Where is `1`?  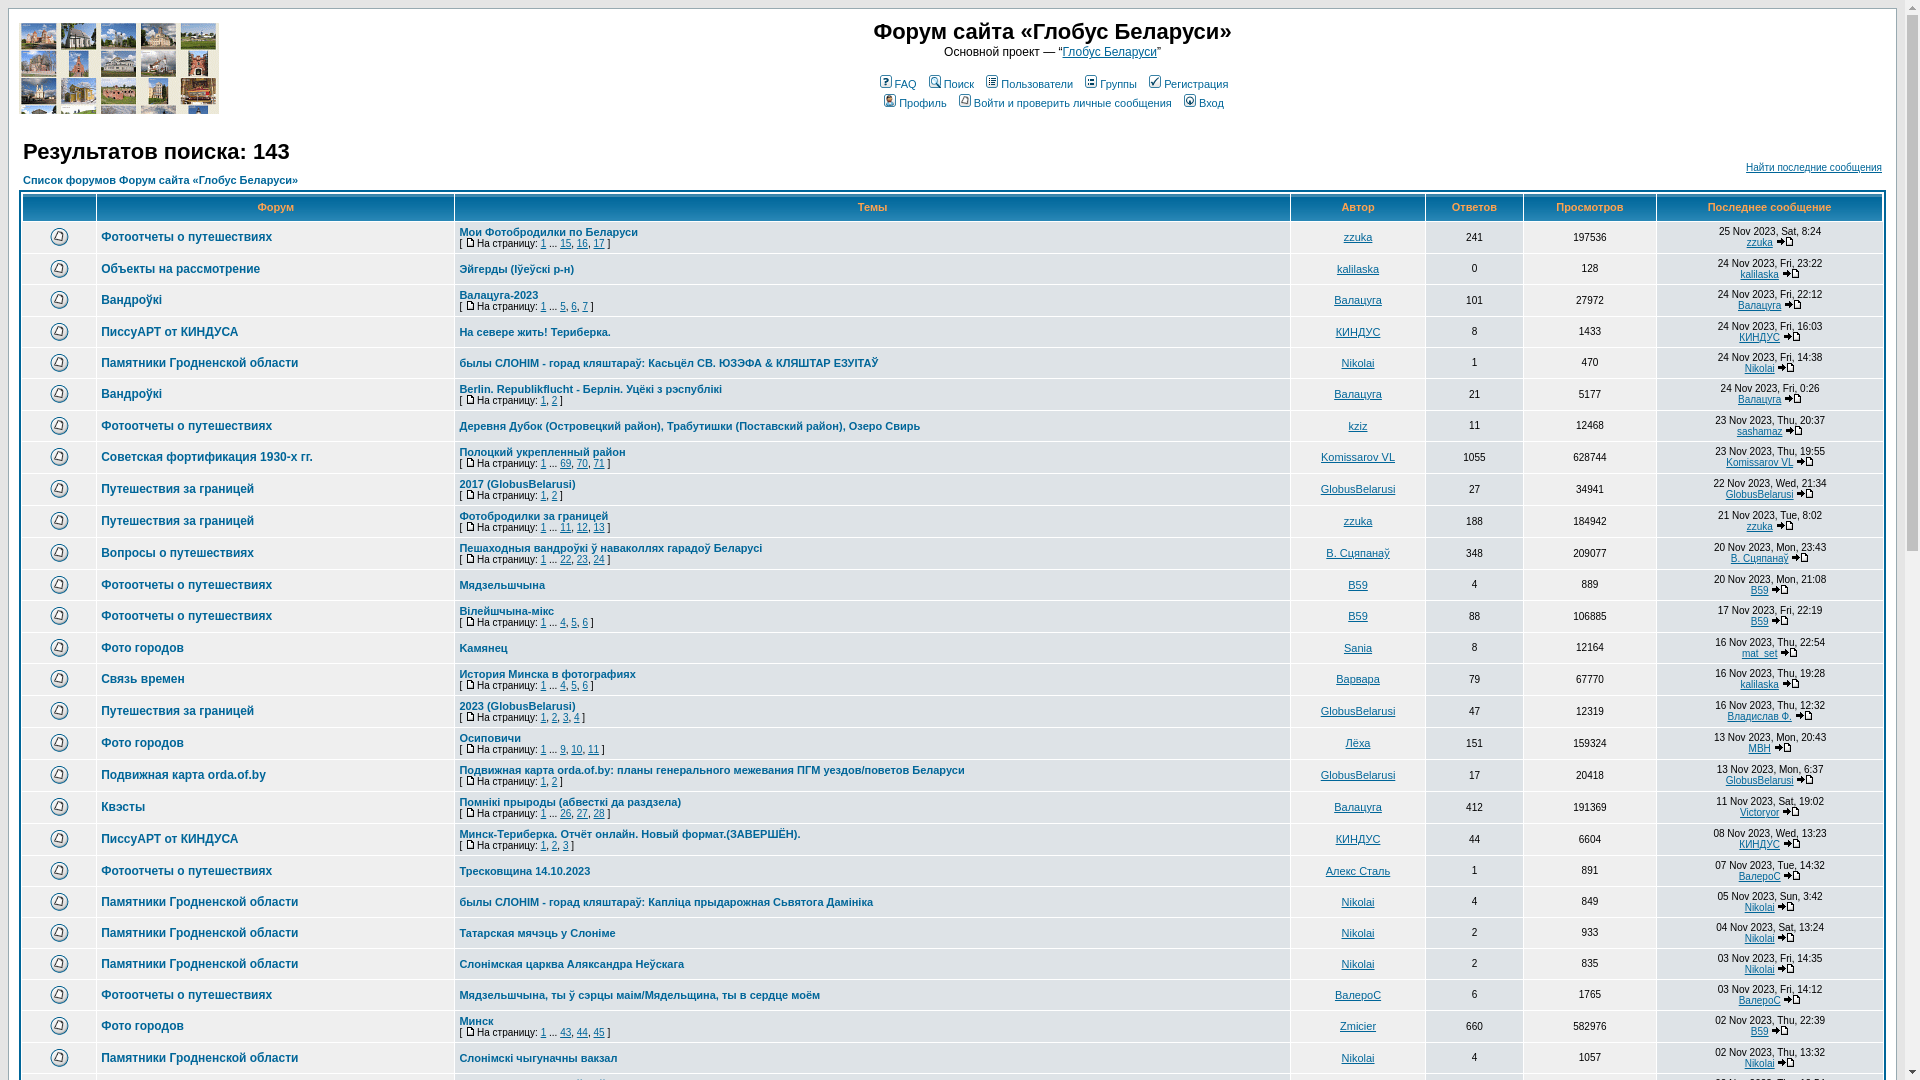 1 is located at coordinates (544, 244).